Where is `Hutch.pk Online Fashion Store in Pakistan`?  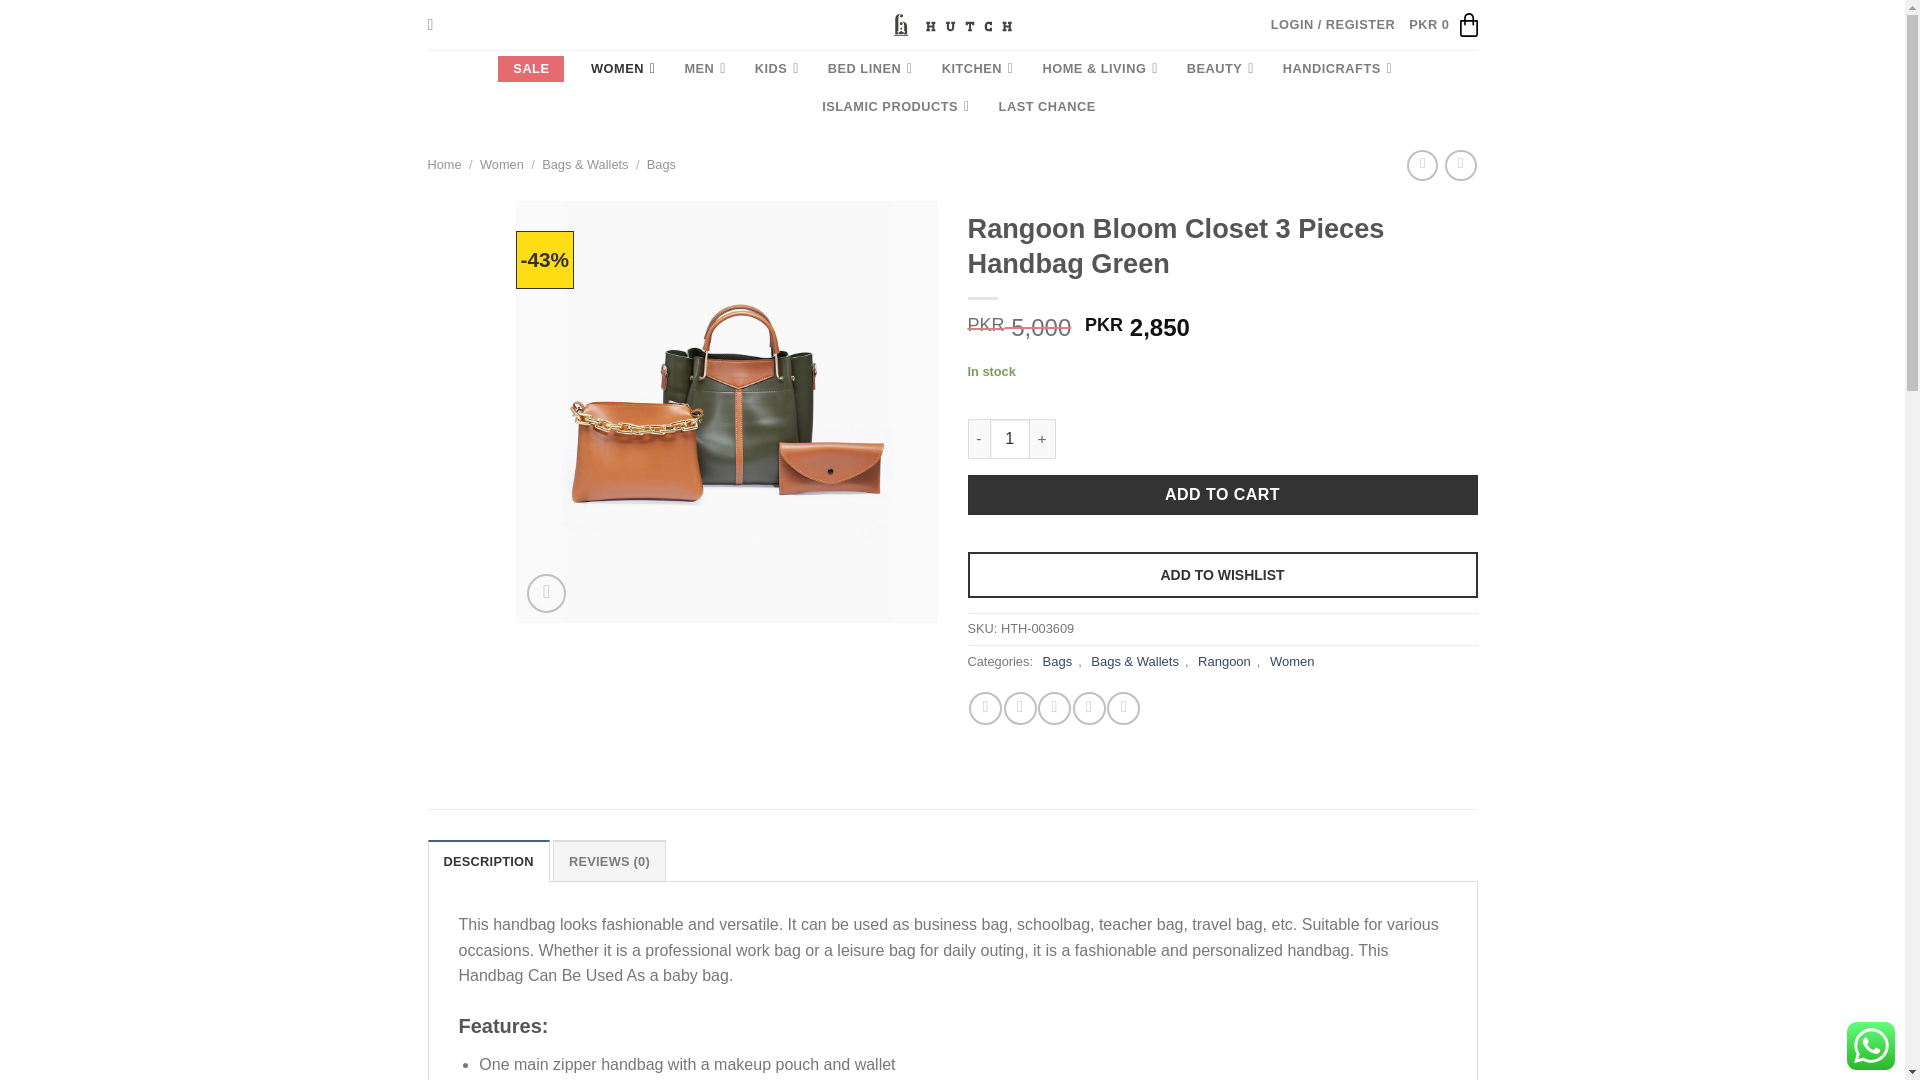
Hutch.pk Online Fashion Store in Pakistan is located at coordinates (952, 24).